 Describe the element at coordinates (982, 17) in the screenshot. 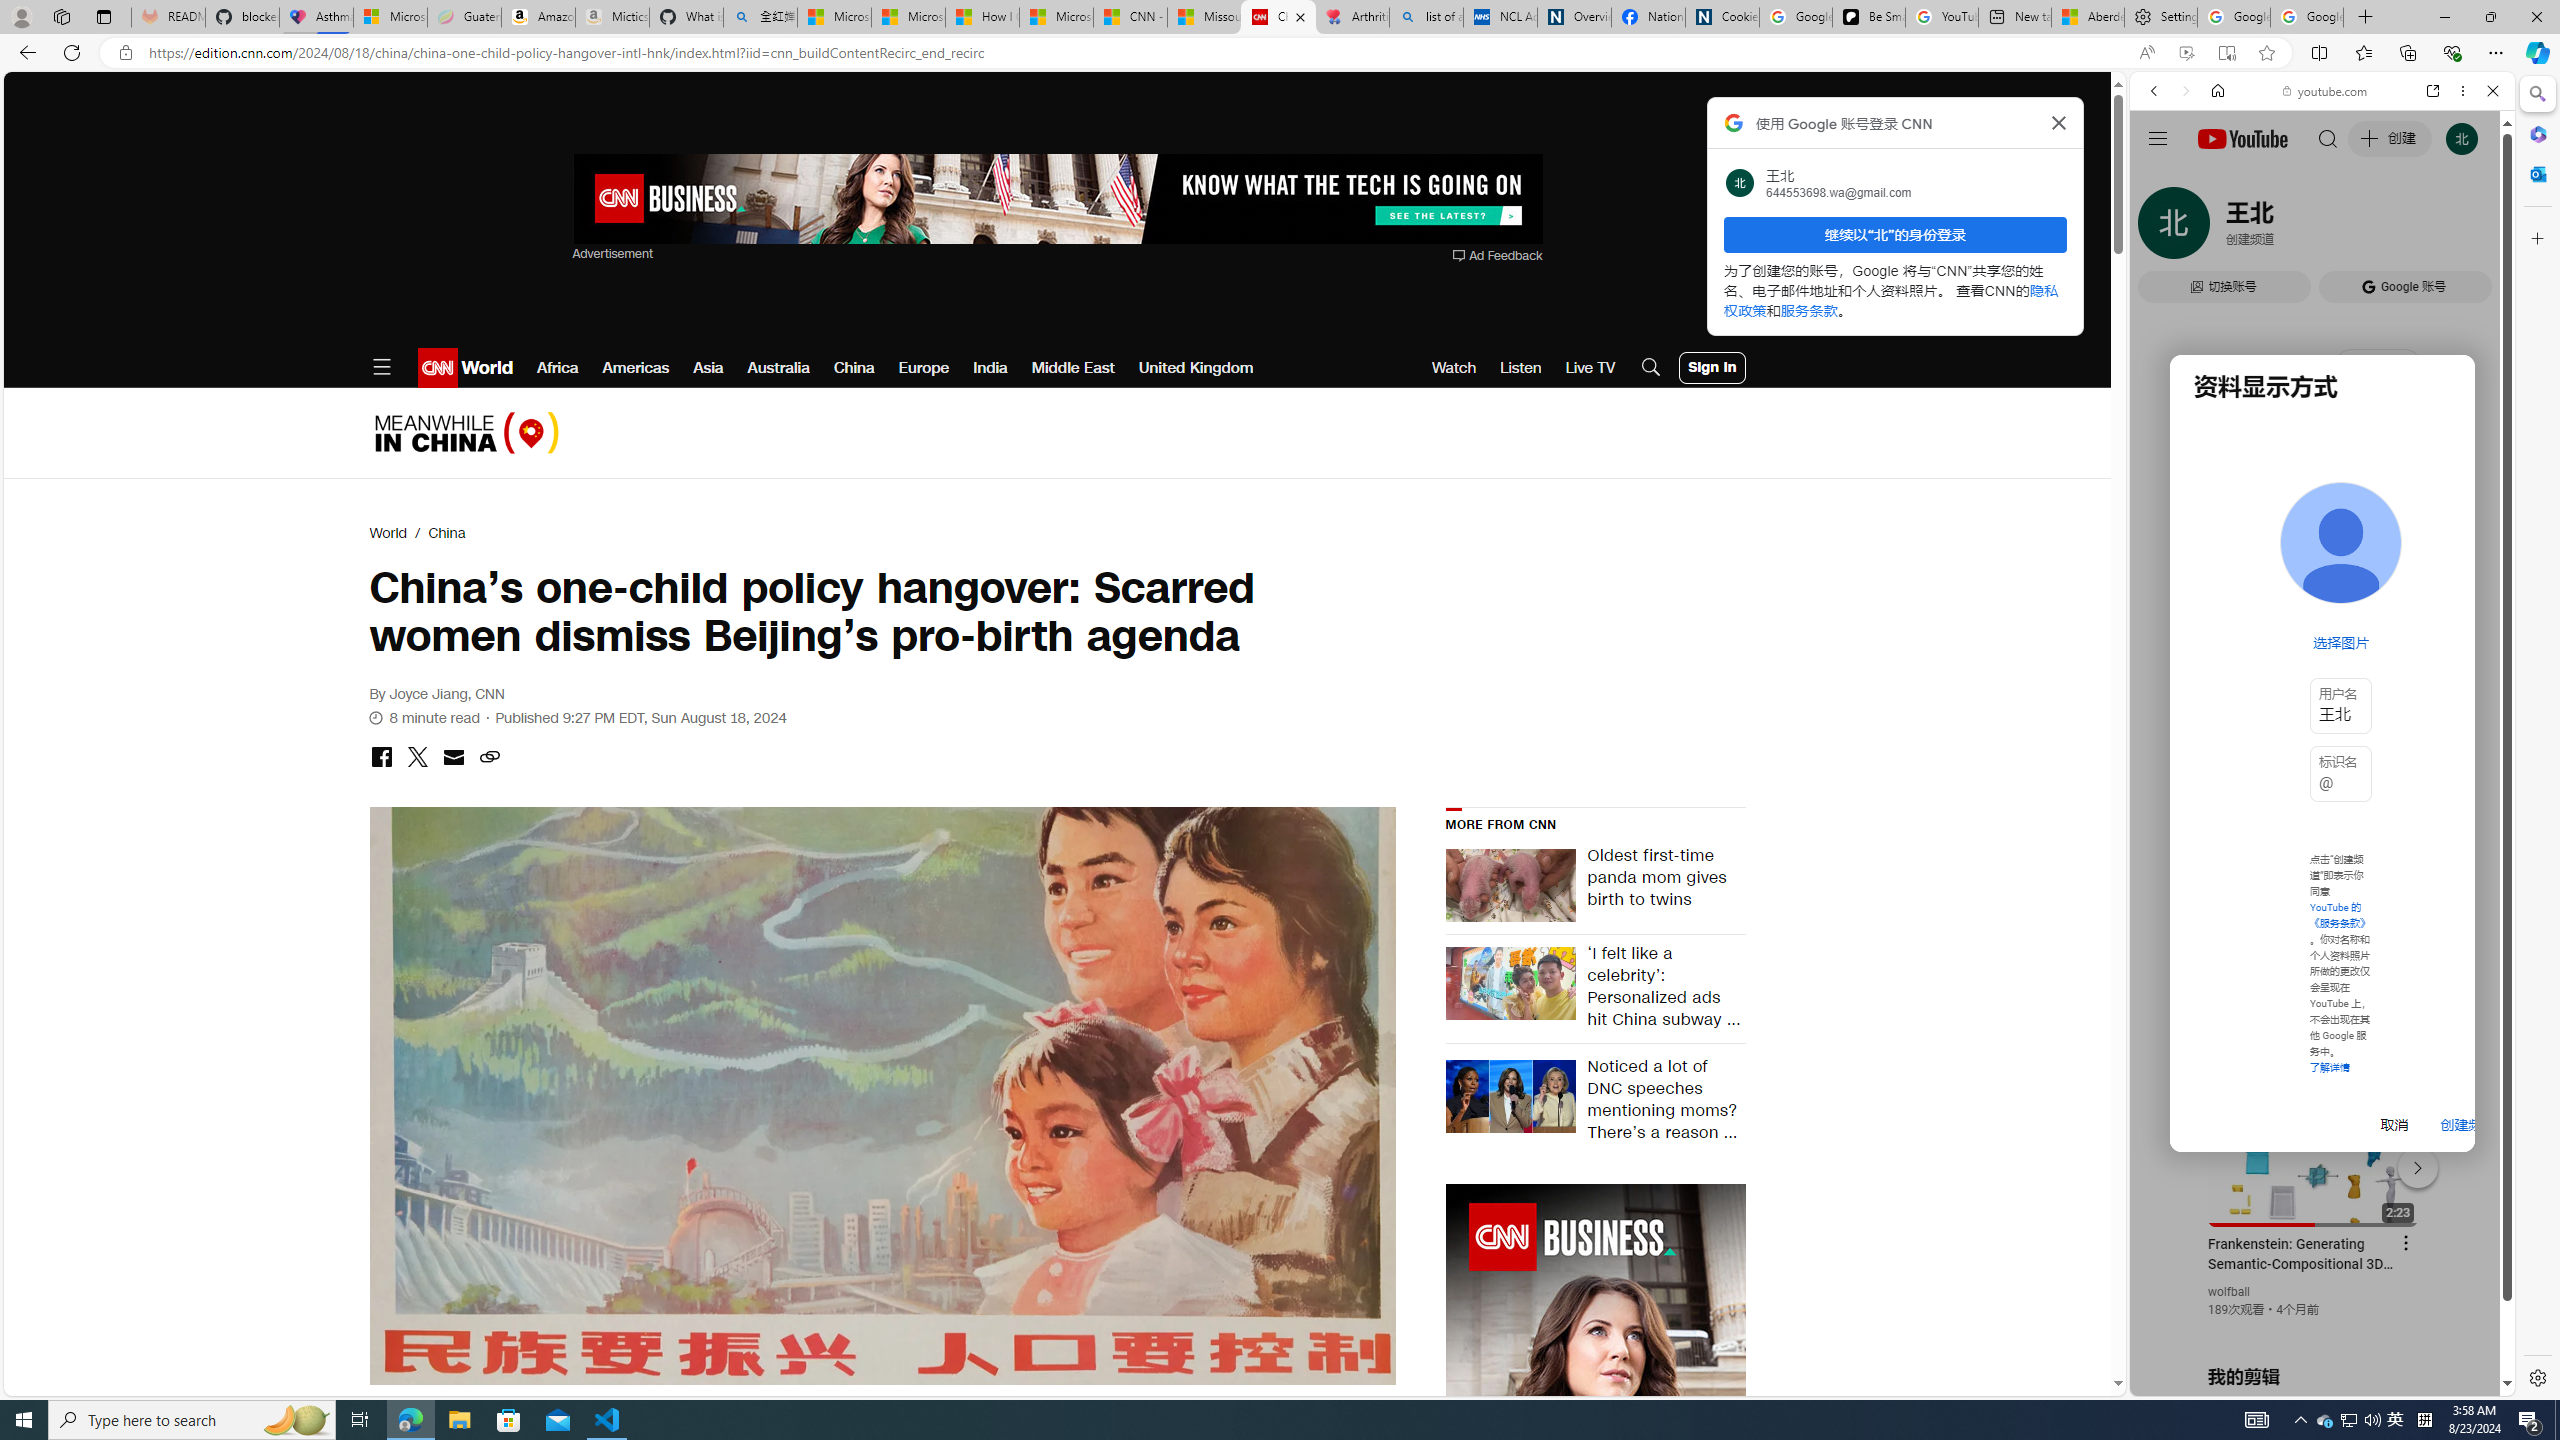

I see `How I Got Rid of Microsoft Edge's Unnecessary Features` at that location.